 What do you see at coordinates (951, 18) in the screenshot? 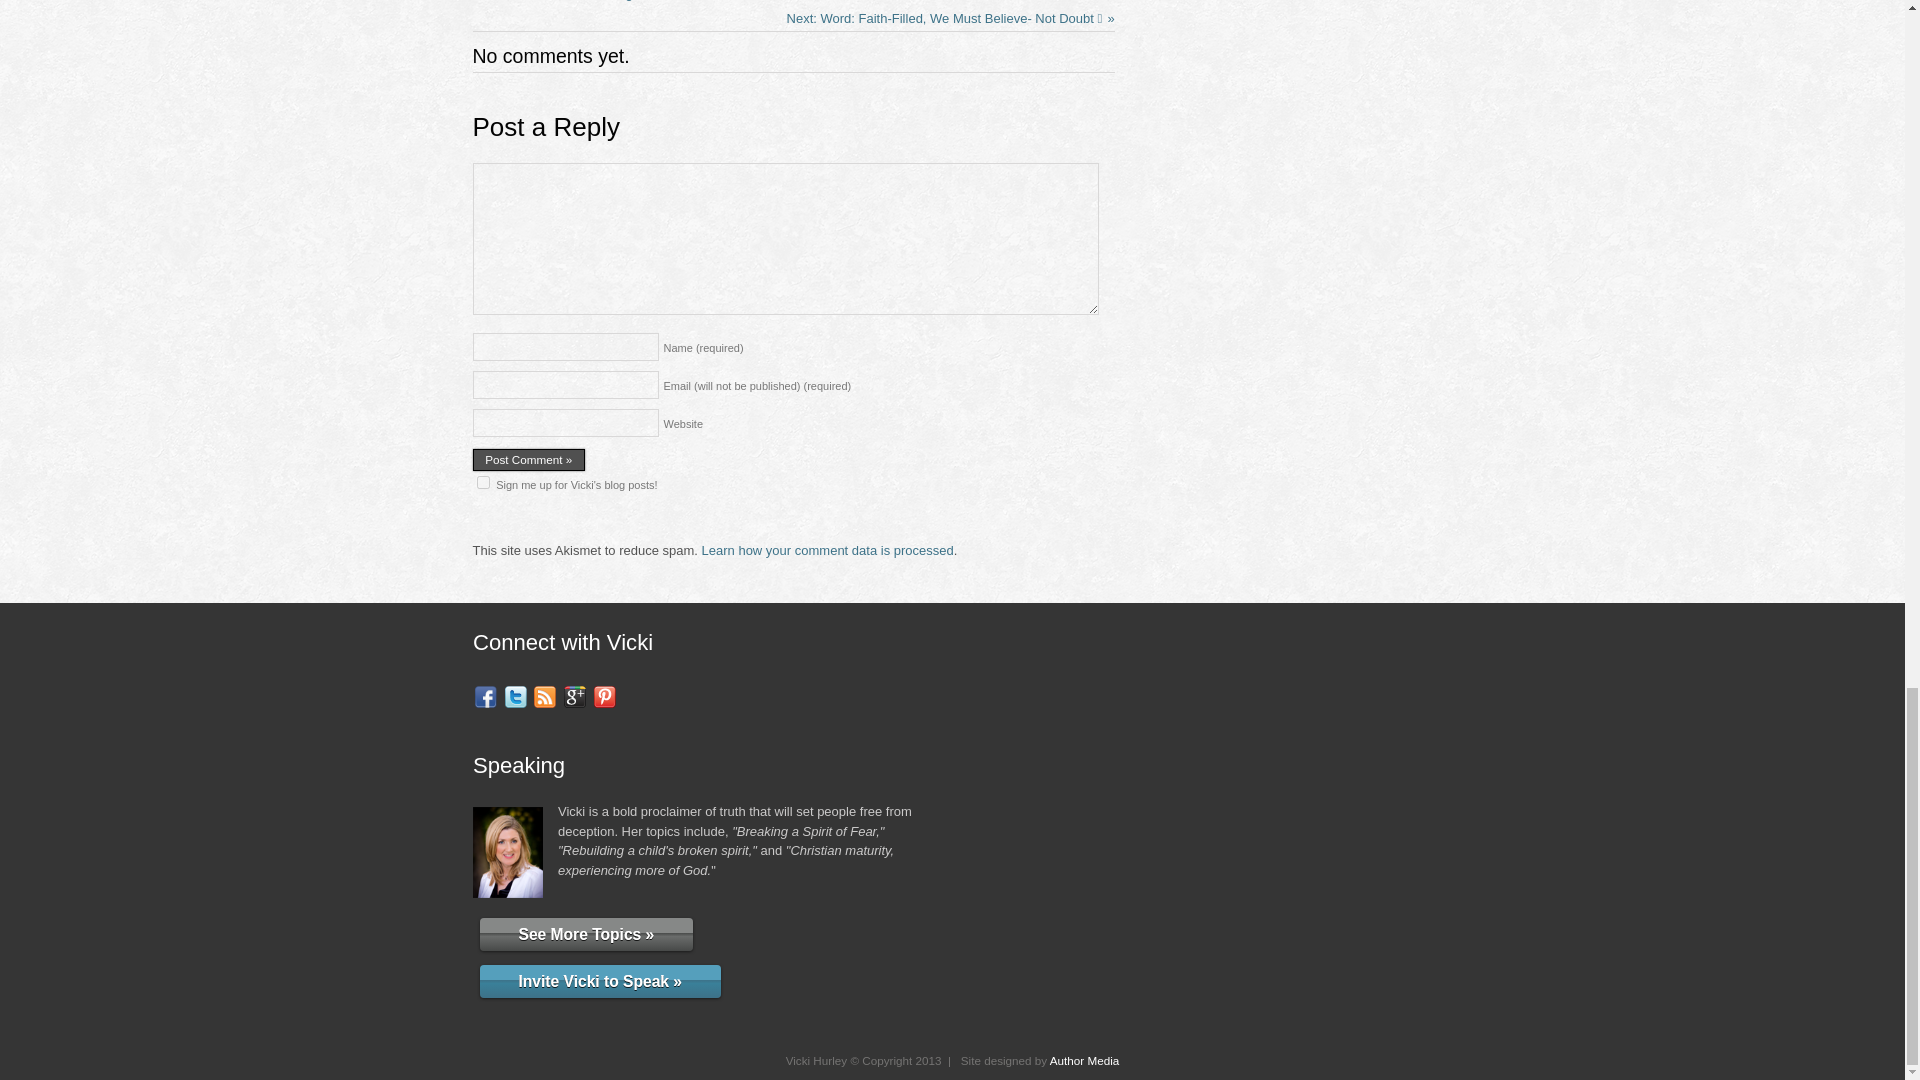
I see `Word: Faith-Filled, We Must Believe- Not Doubt` at bounding box center [951, 18].